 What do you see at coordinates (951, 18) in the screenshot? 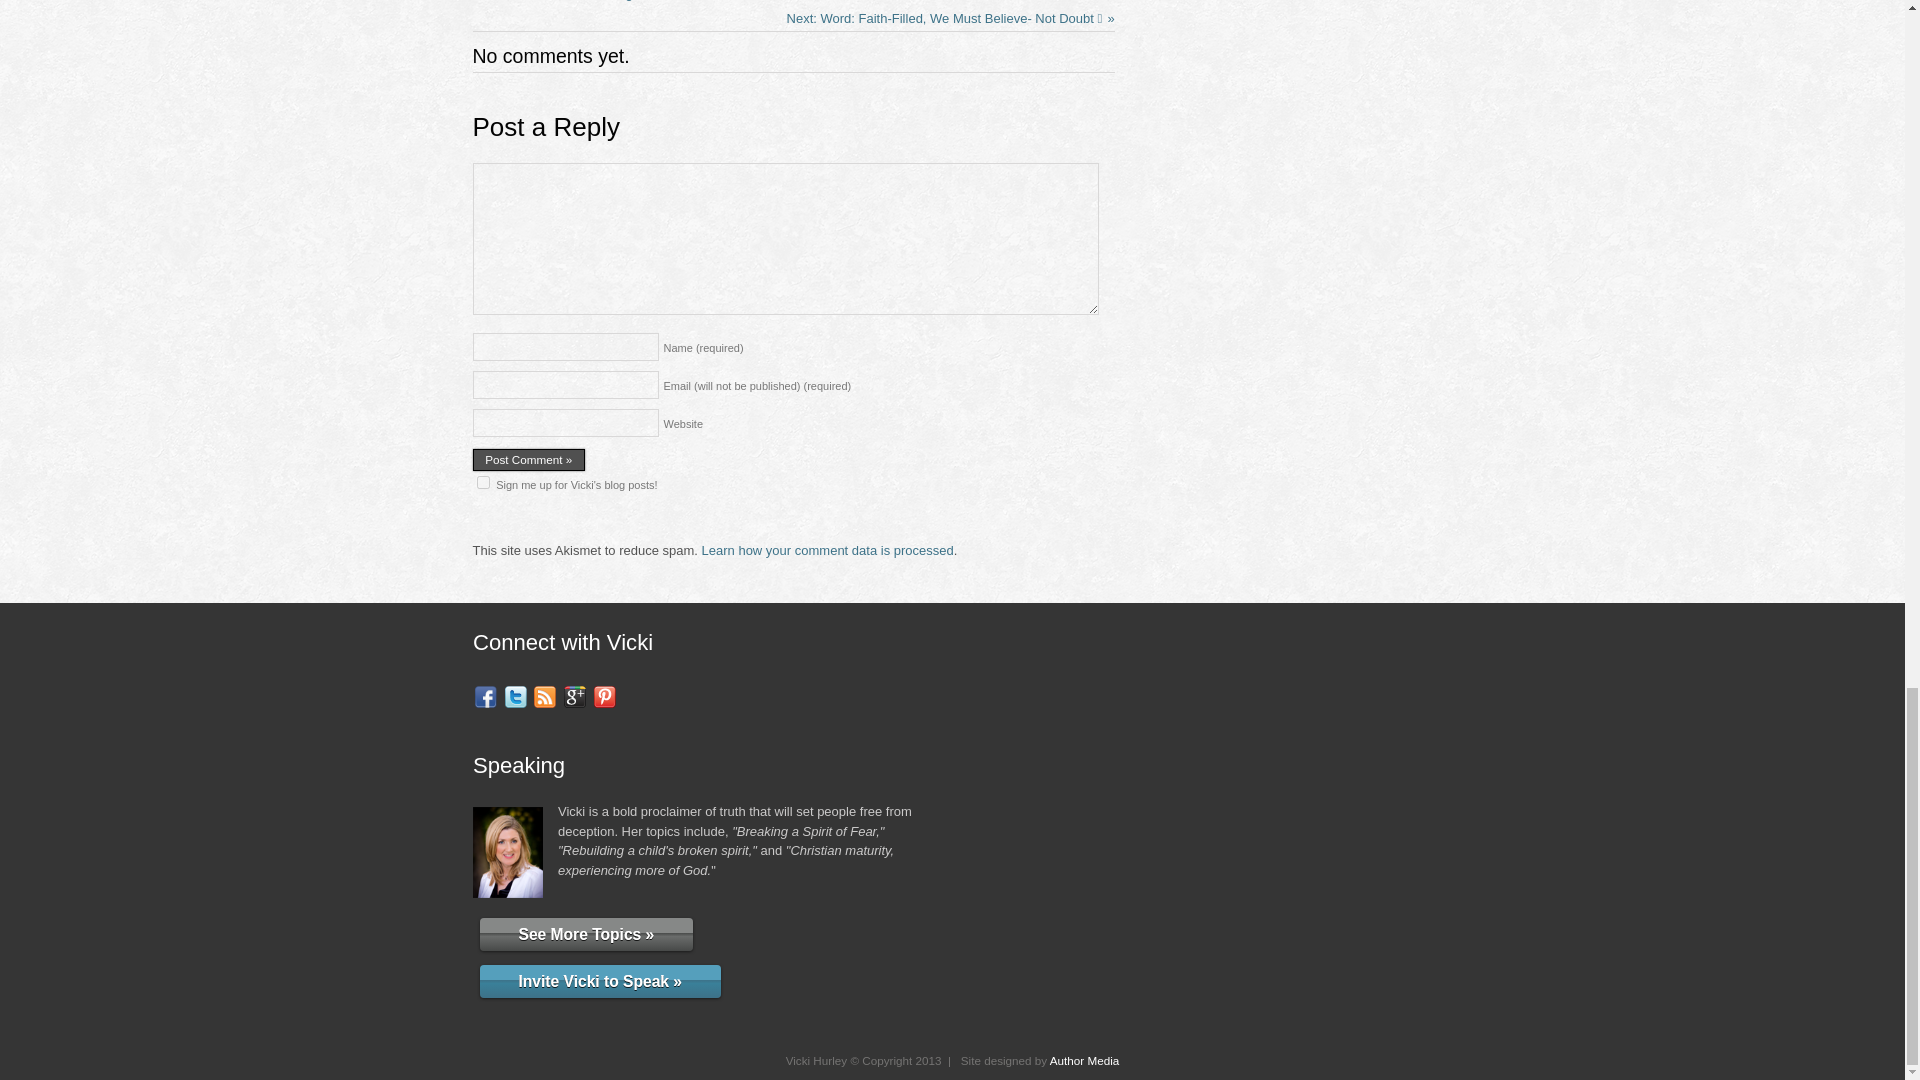
I see `Word: Faith-Filled, We Must Believe- Not Doubt` at bounding box center [951, 18].